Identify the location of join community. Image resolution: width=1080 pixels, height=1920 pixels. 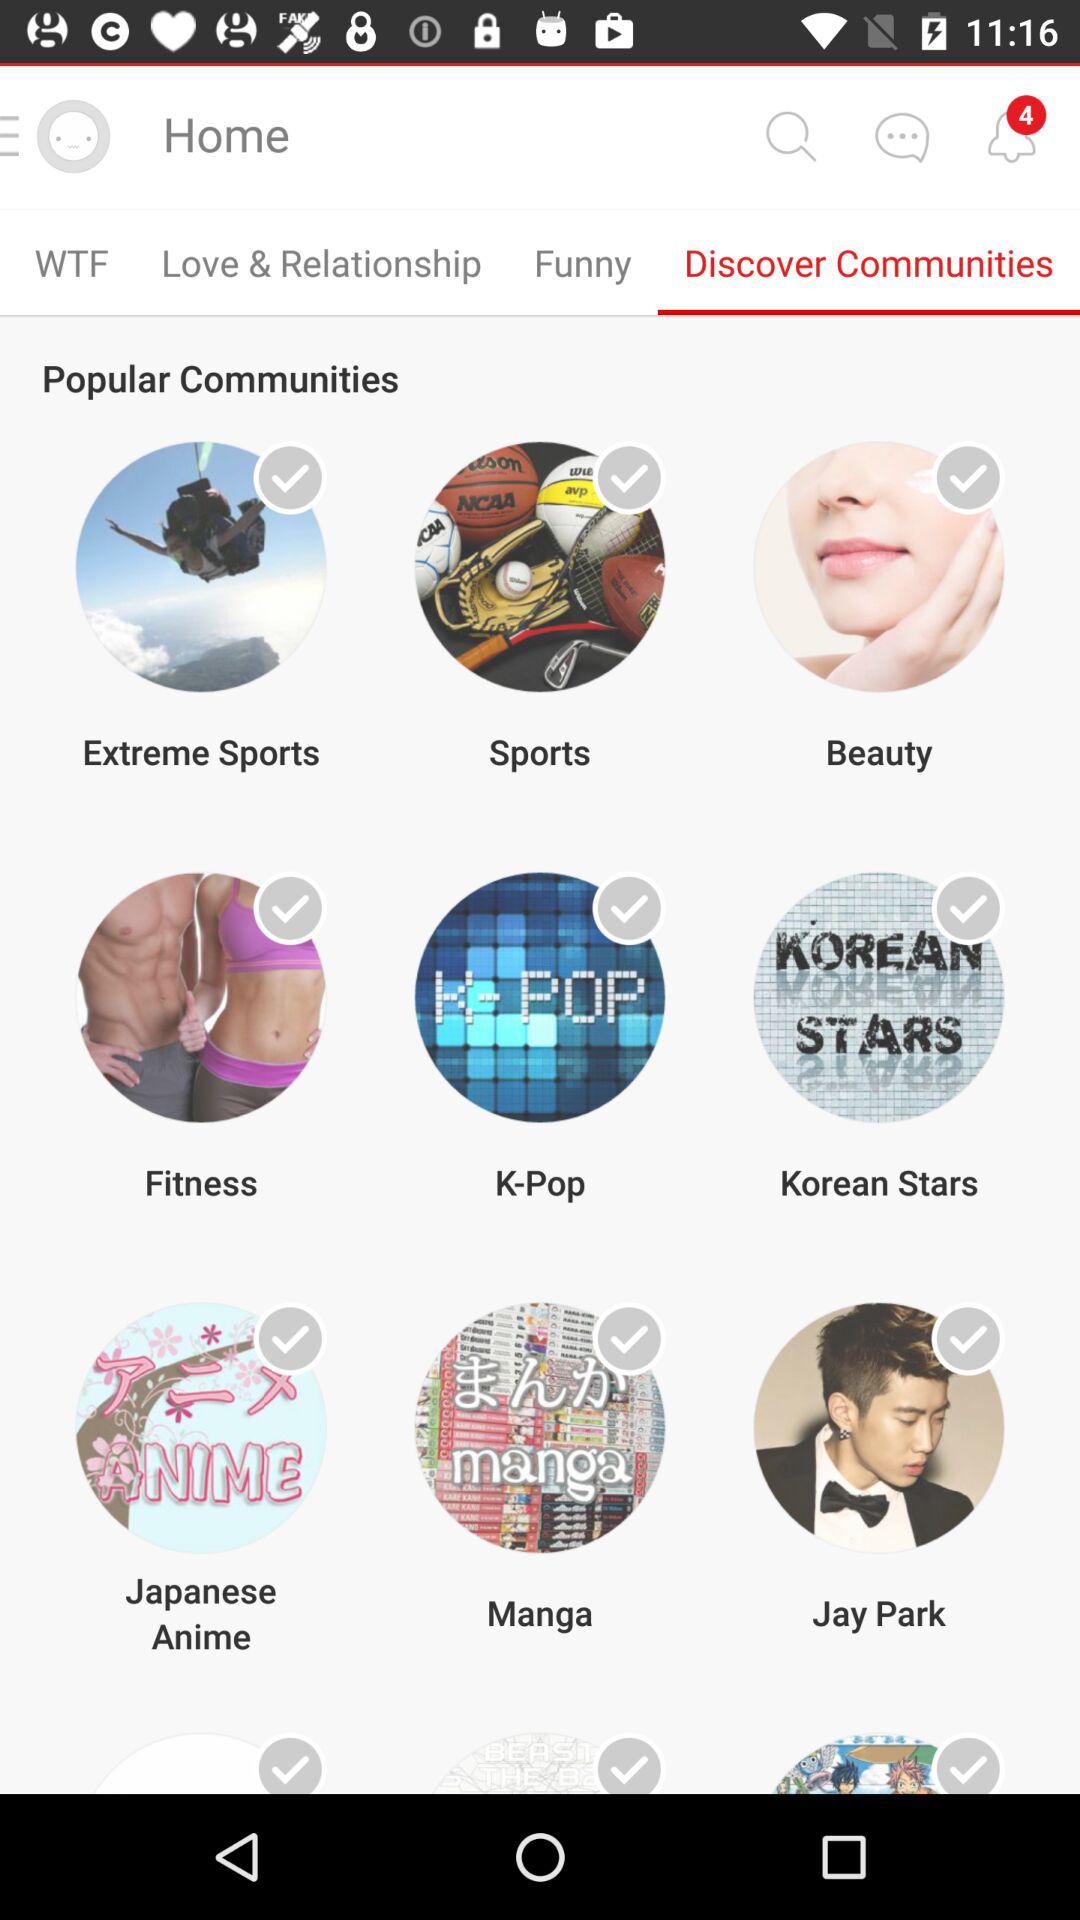
(968, 908).